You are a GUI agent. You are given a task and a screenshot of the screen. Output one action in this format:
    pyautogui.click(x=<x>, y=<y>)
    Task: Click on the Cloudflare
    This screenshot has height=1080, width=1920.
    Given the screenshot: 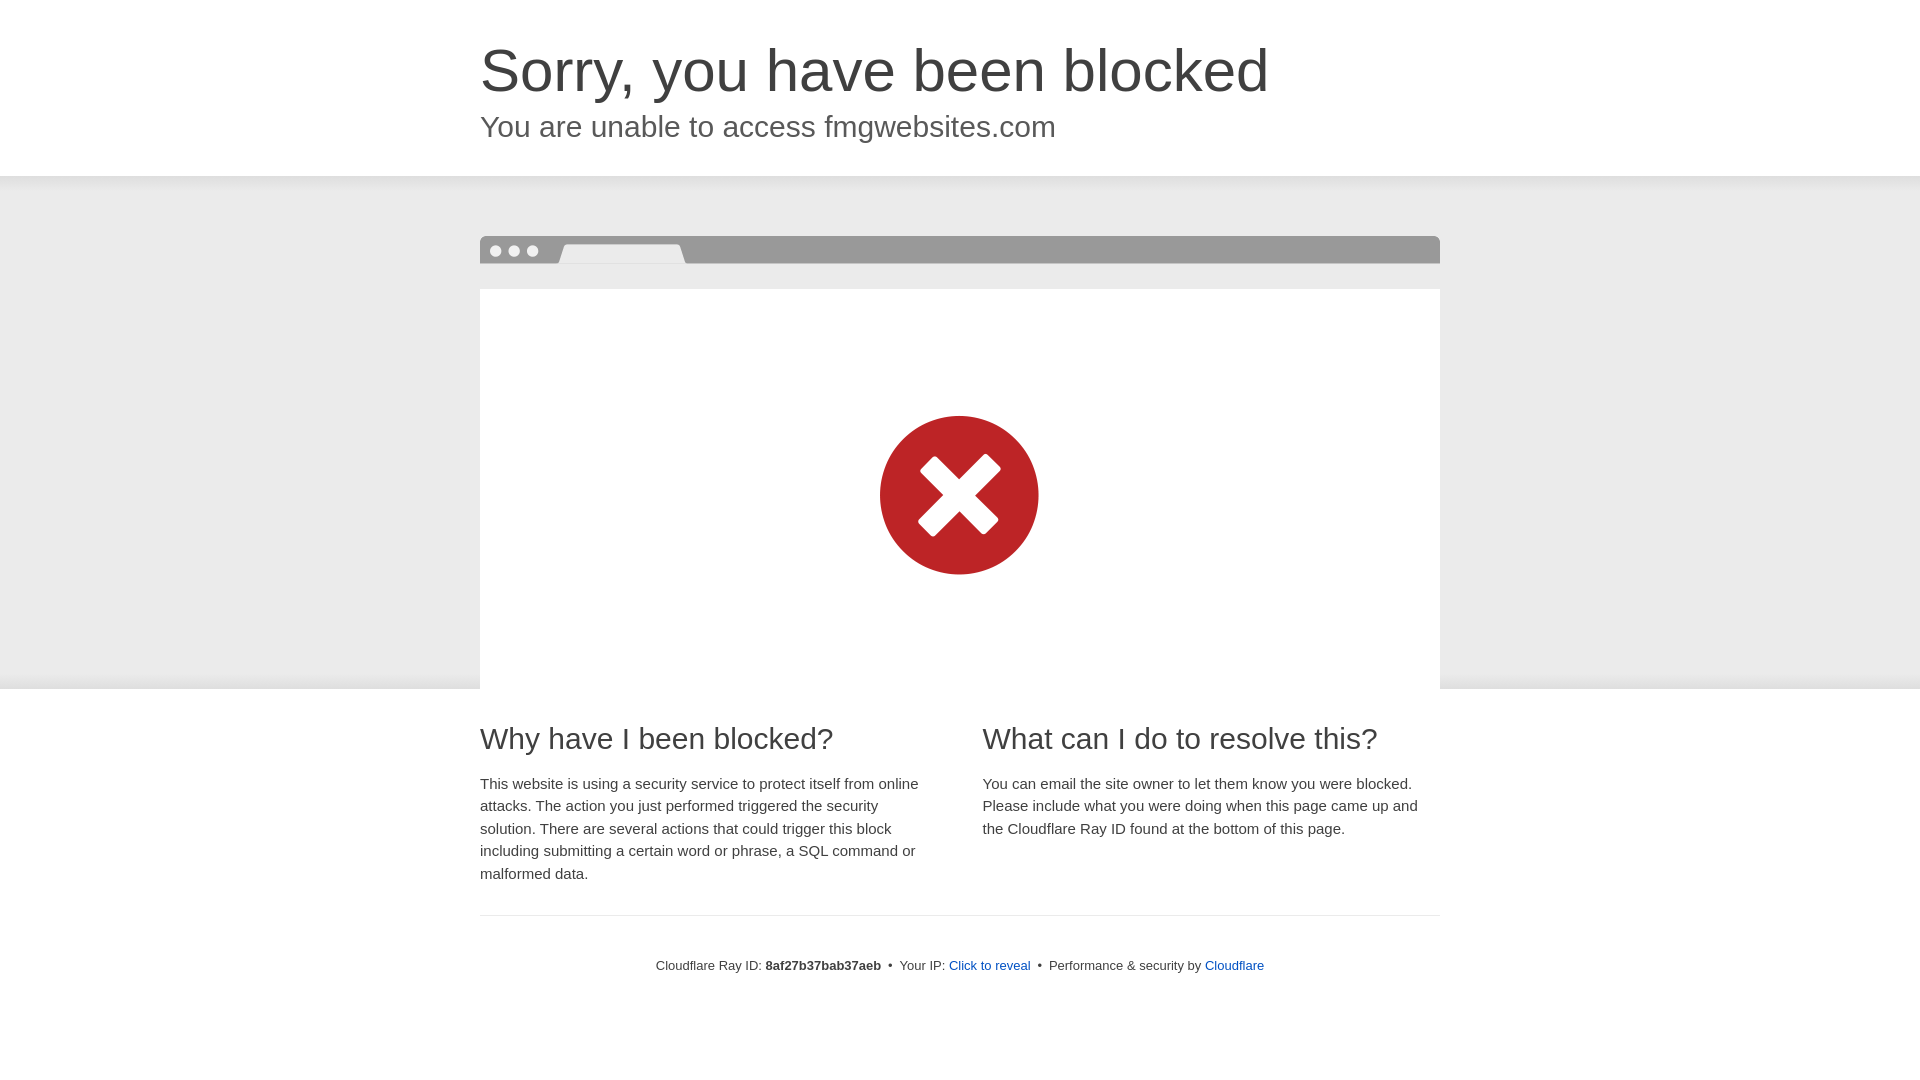 What is the action you would take?
    pyautogui.click(x=1234, y=965)
    